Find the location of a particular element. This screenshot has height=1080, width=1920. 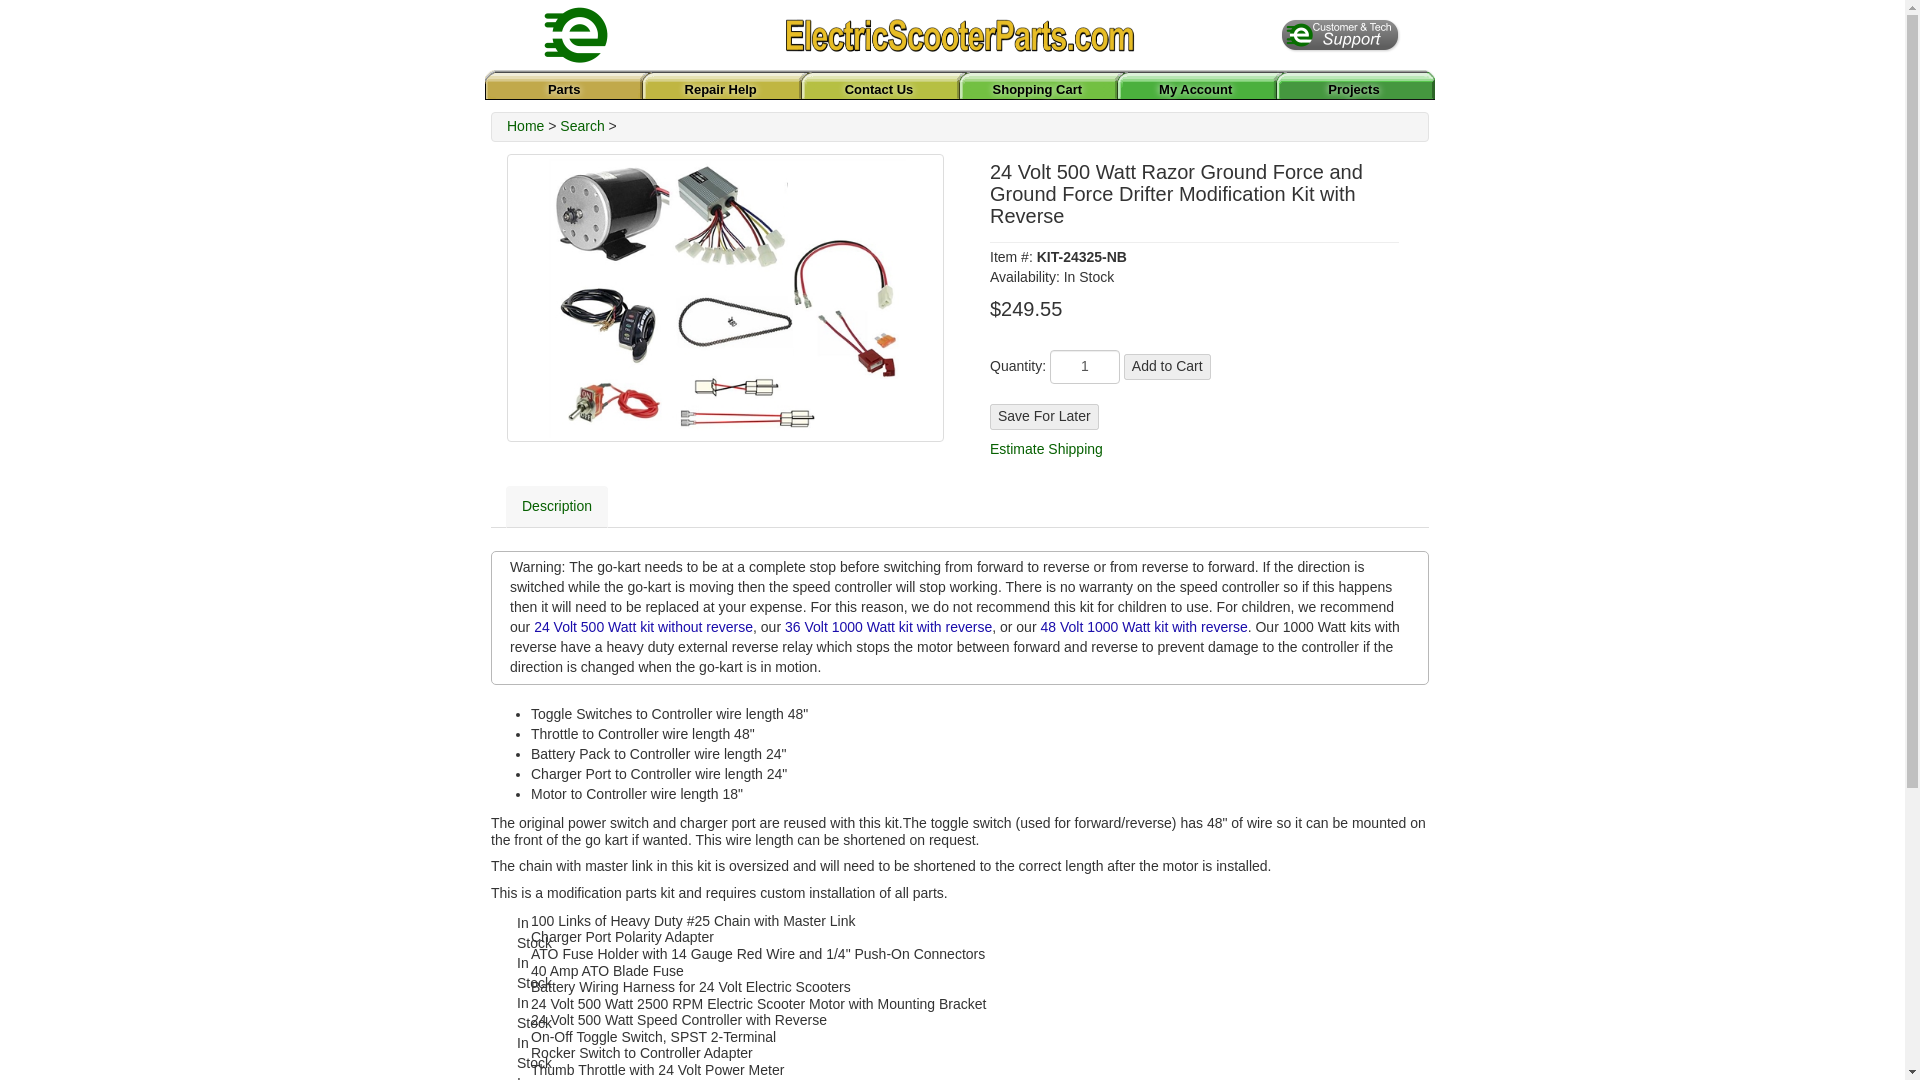

Save For Later is located at coordinates (1044, 416).